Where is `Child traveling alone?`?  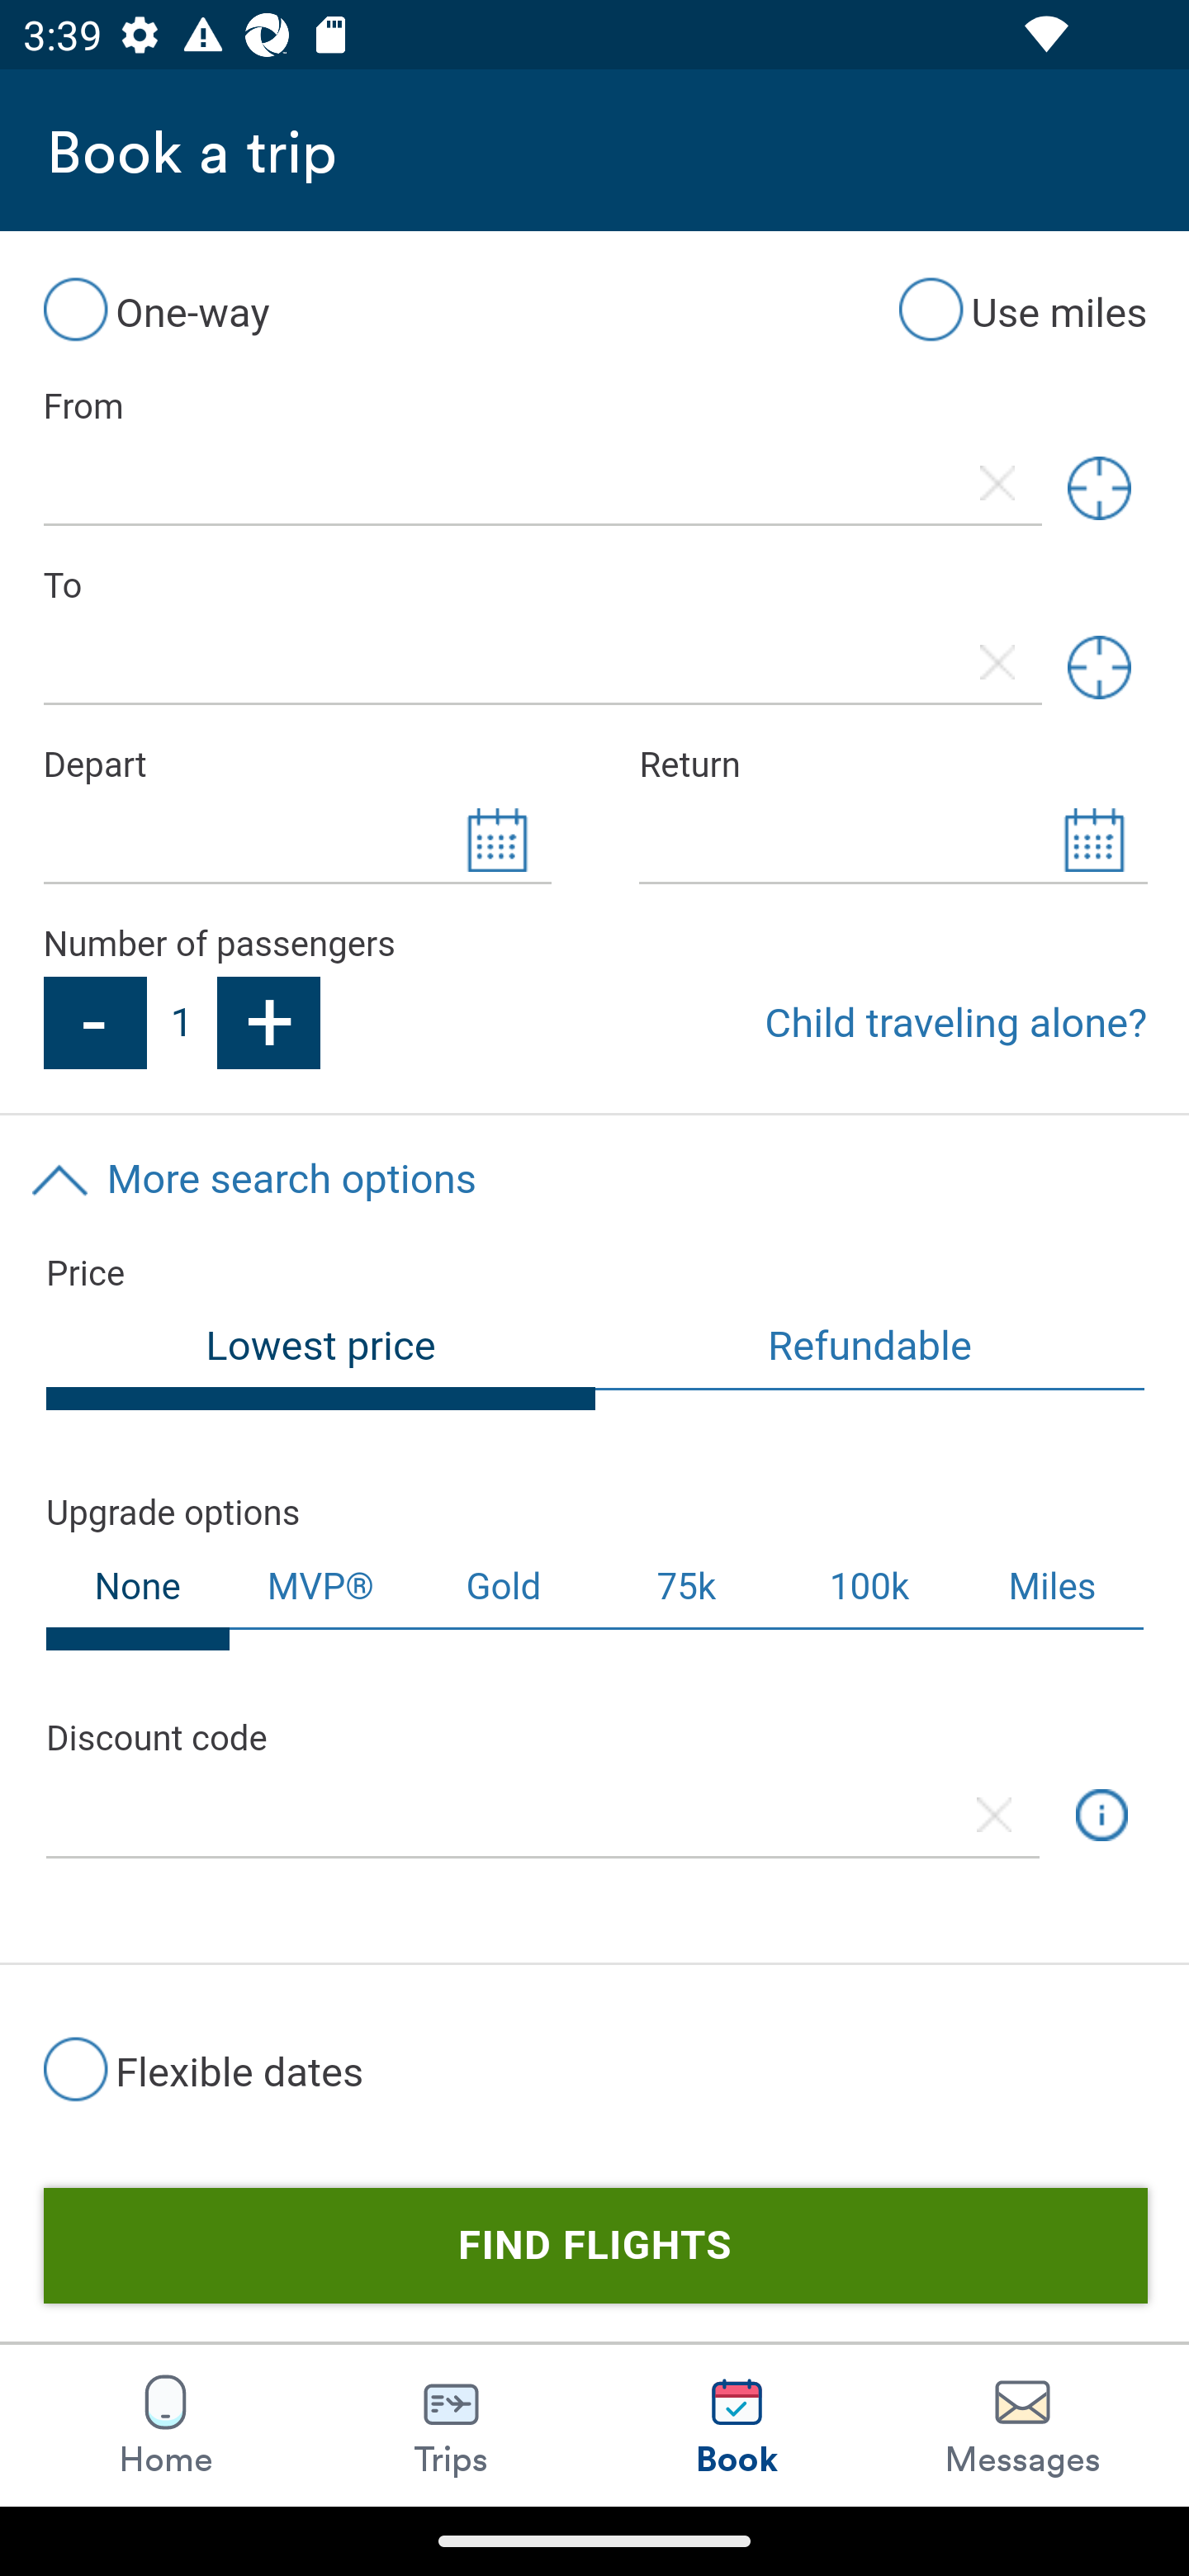
Child traveling alone? is located at coordinates (956, 1022).